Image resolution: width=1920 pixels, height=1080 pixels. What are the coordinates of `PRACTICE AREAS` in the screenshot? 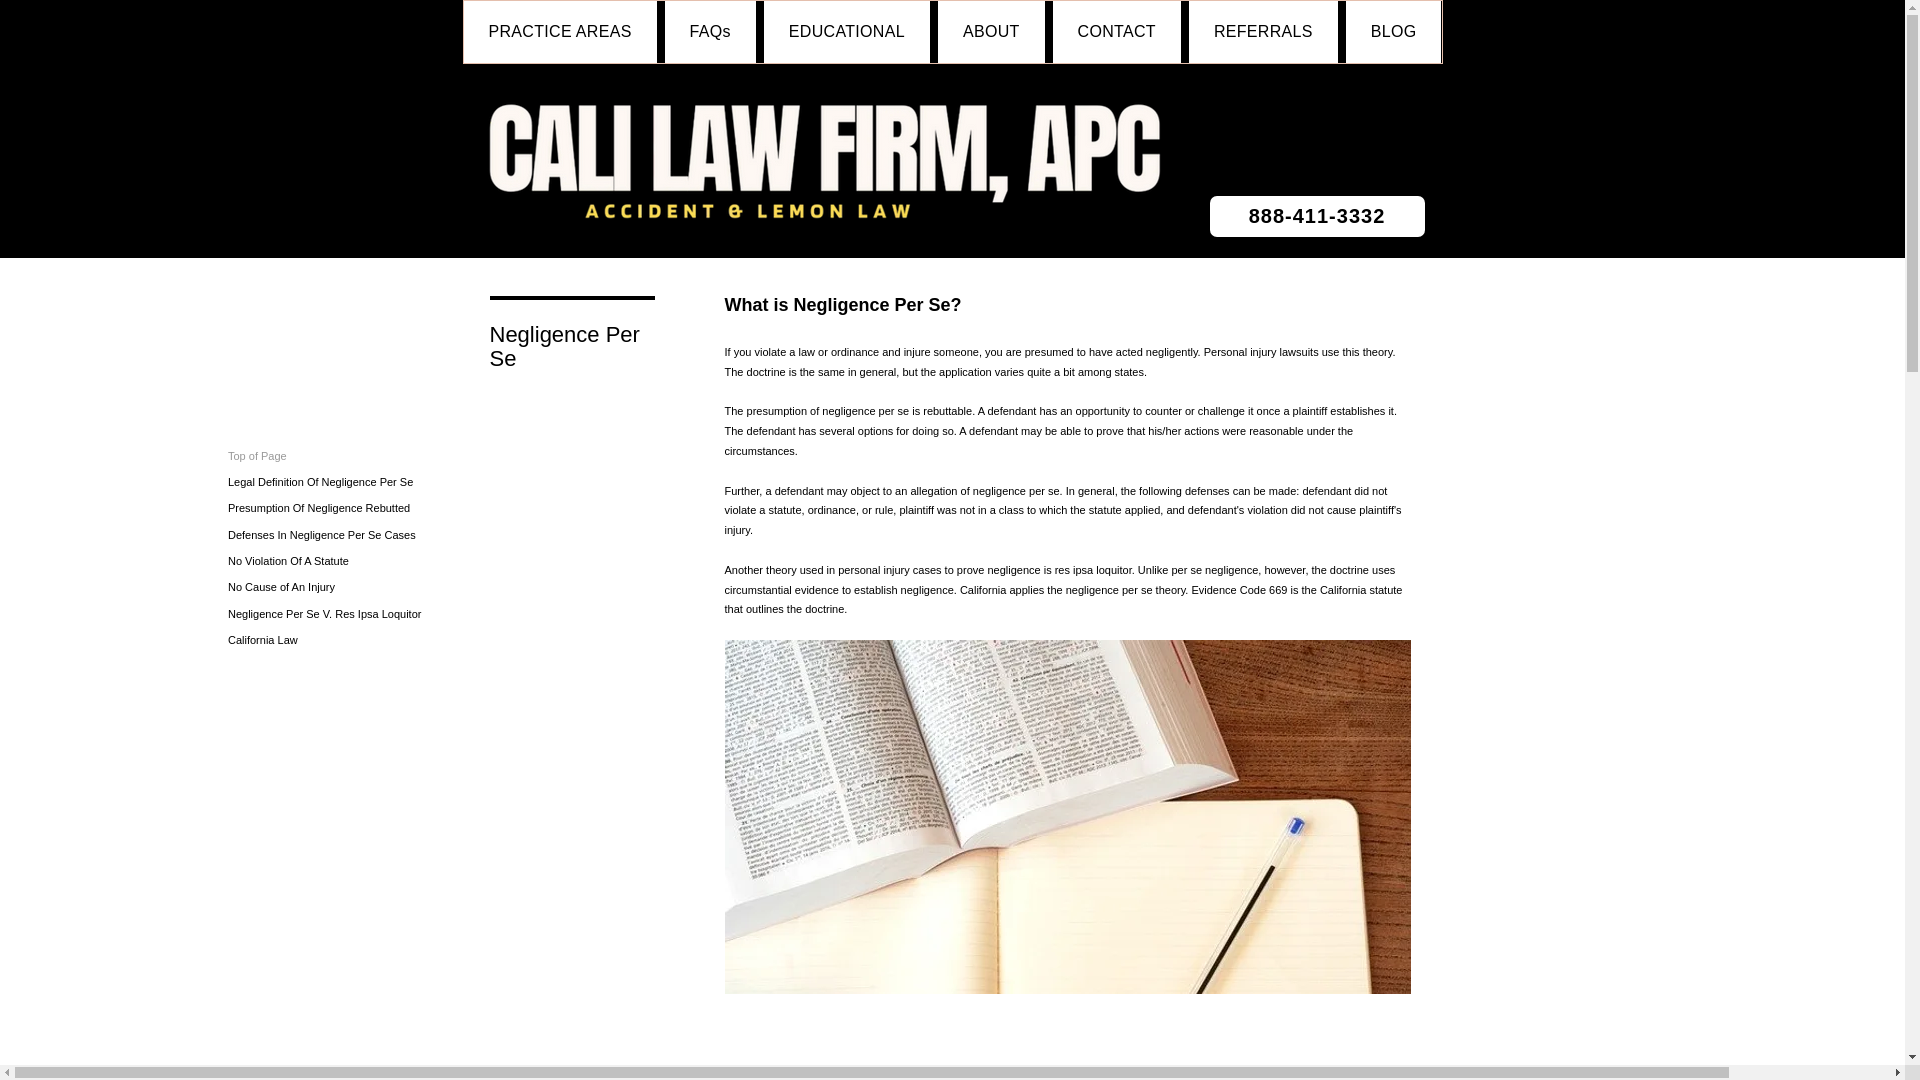 It's located at (560, 32).